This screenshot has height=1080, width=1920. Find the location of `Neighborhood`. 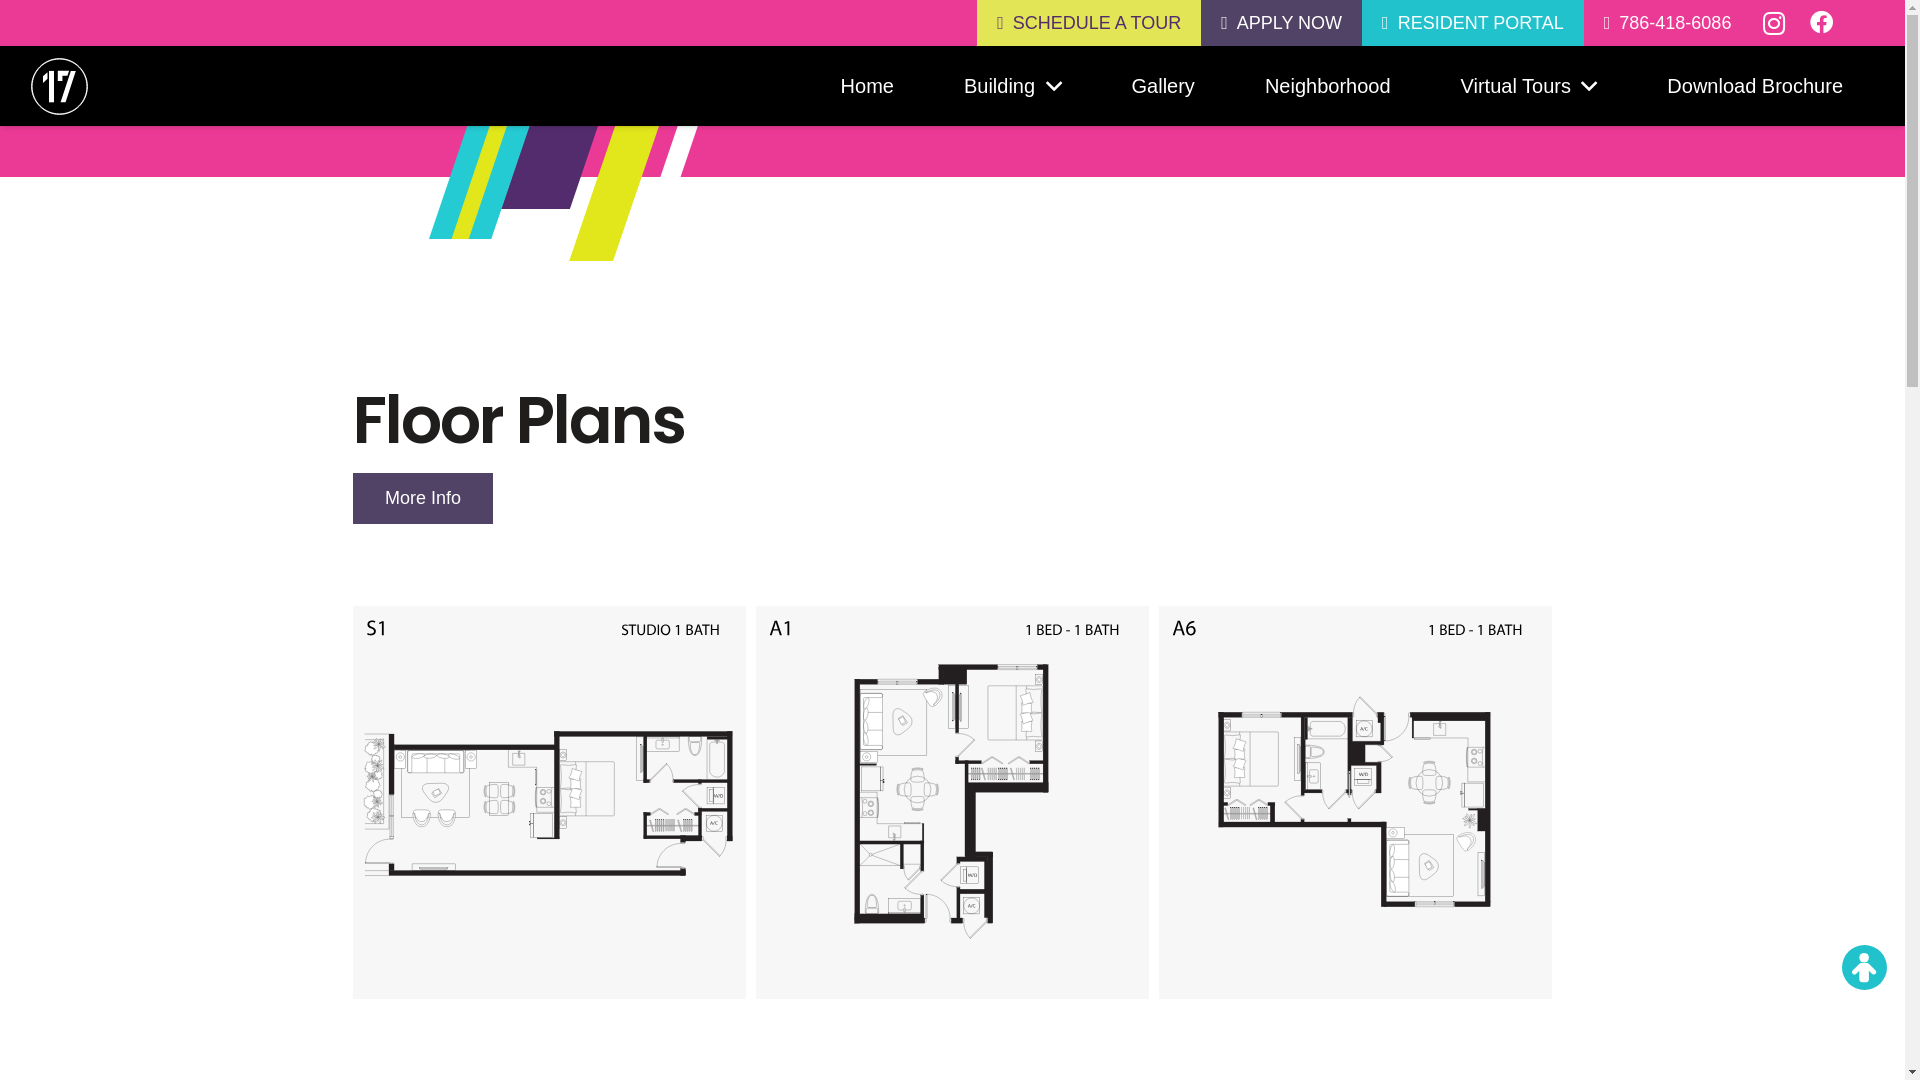

Neighborhood is located at coordinates (1328, 86).